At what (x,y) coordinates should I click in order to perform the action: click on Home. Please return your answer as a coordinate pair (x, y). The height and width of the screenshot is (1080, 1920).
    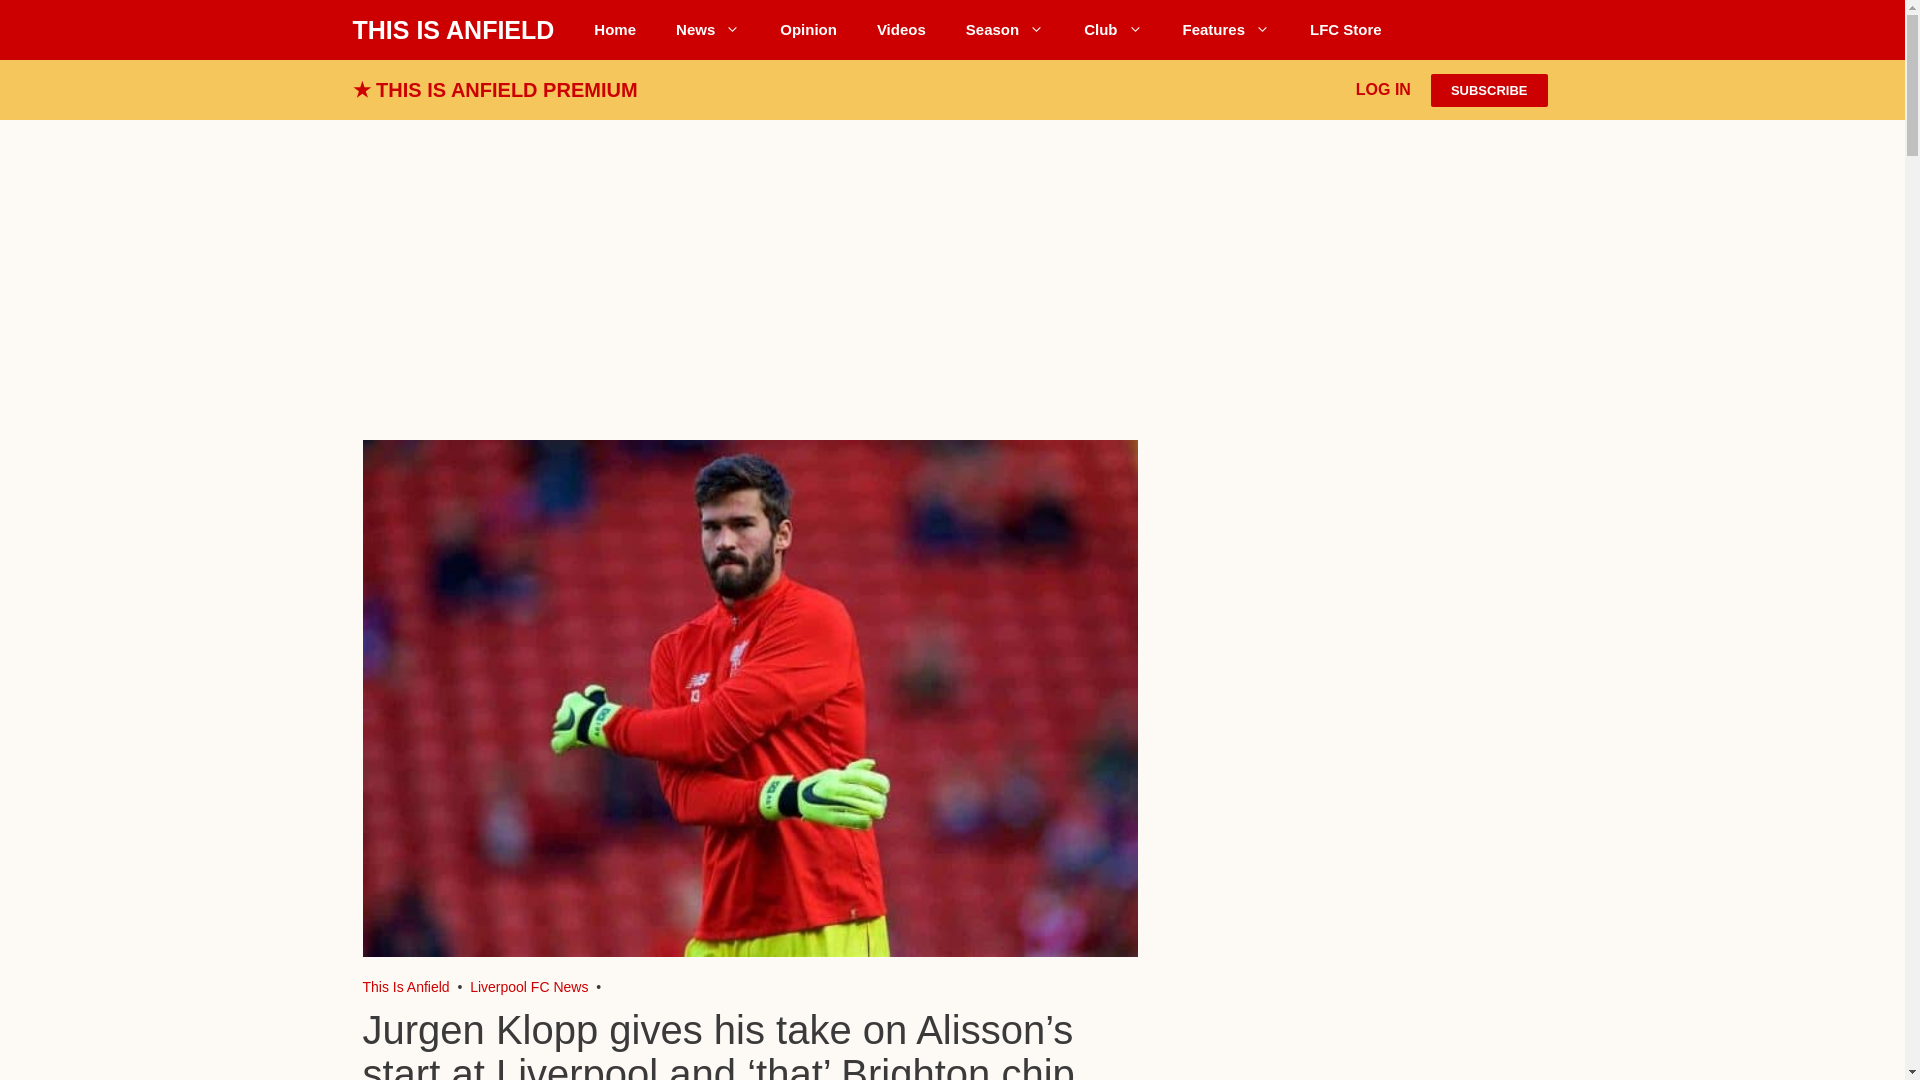
    Looking at the image, I should click on (615, 30).